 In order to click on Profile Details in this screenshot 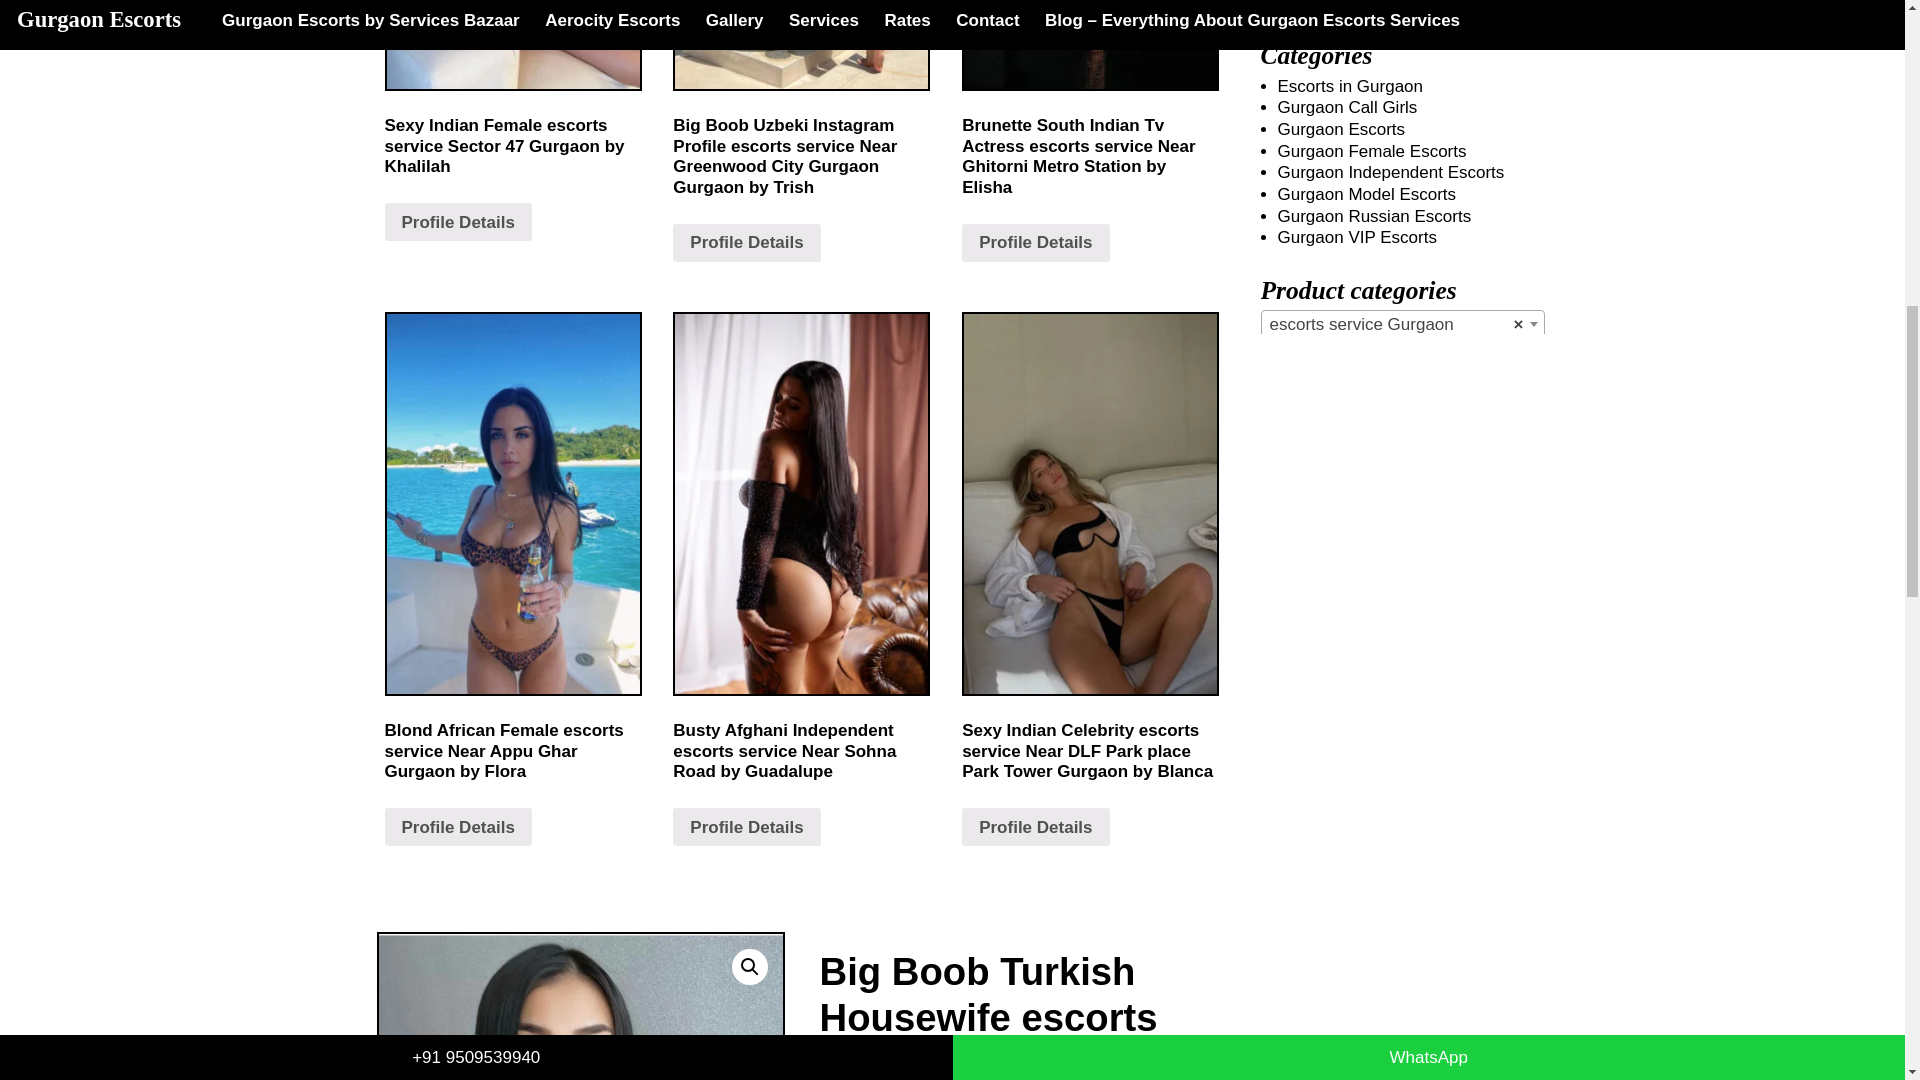, I will do `click(746, 242)`.